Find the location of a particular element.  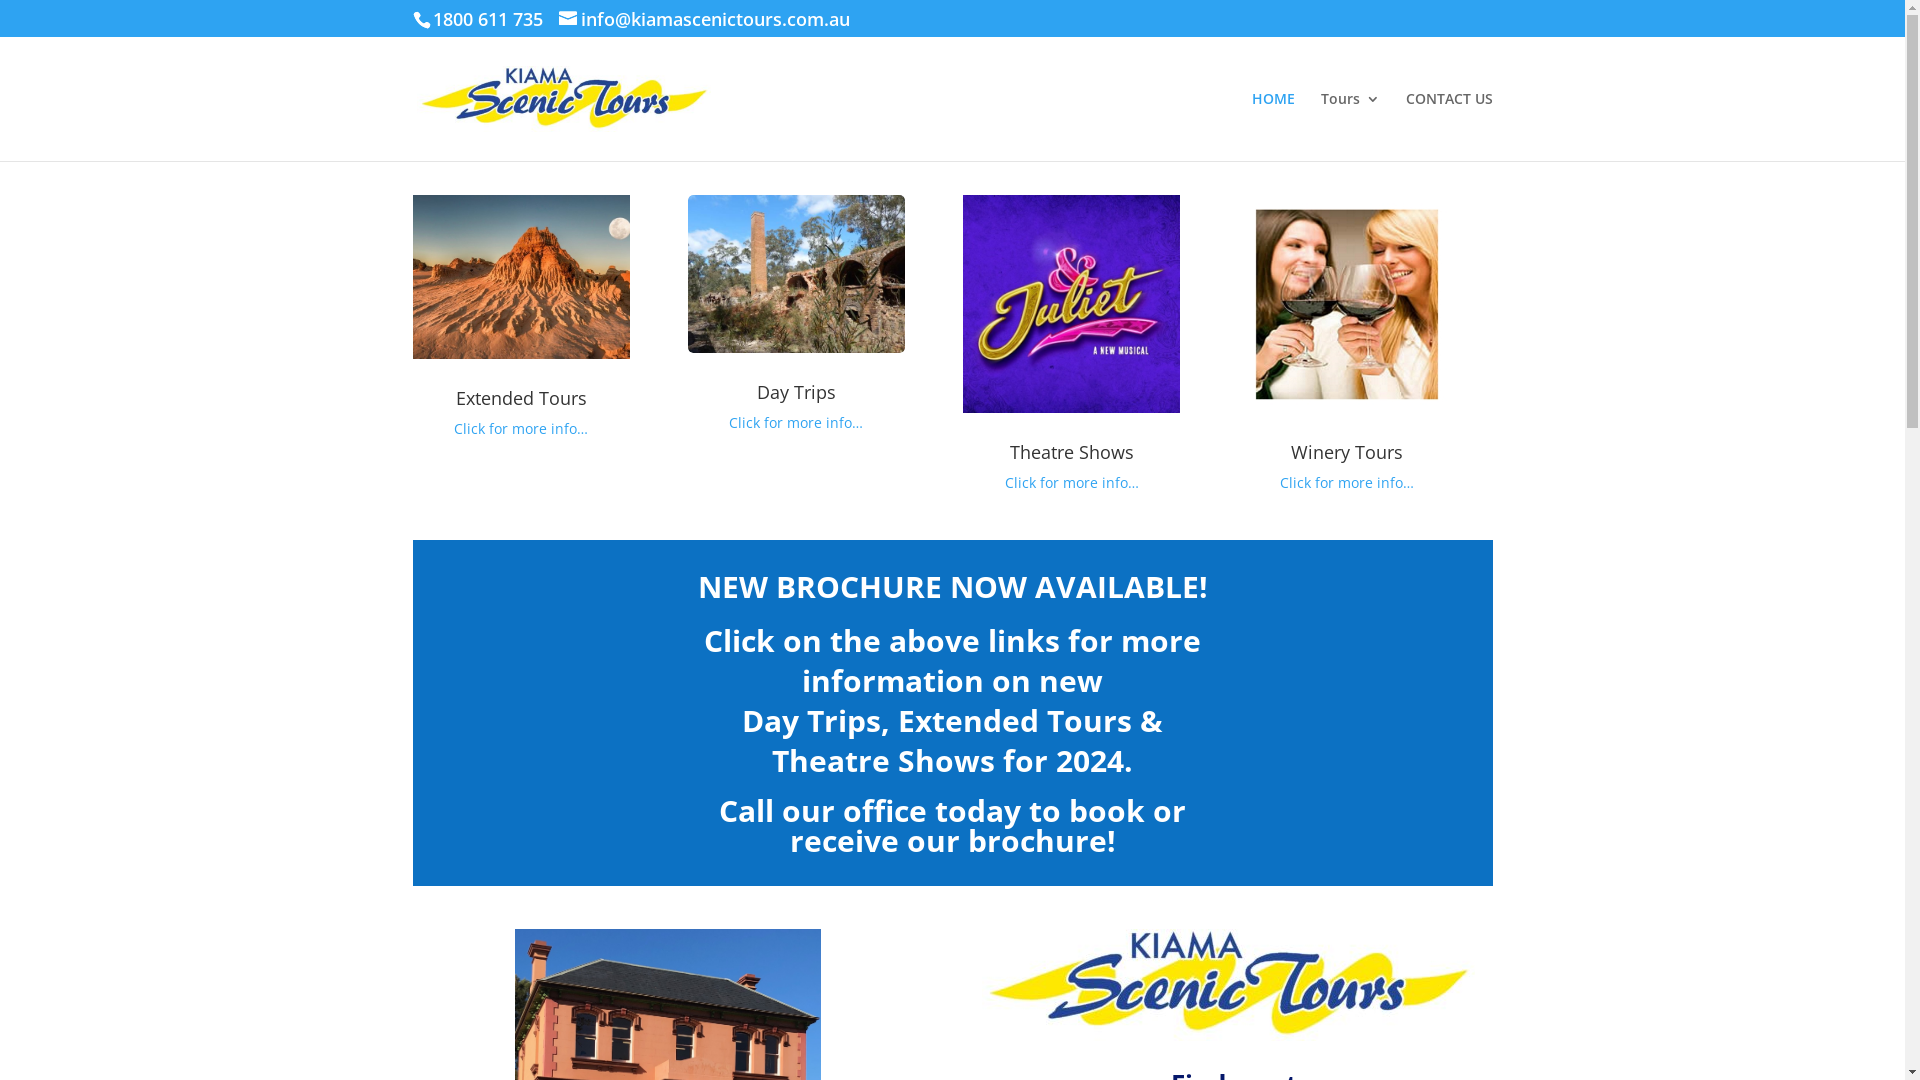

CONTACT US is located at coordinates (1450, 126).